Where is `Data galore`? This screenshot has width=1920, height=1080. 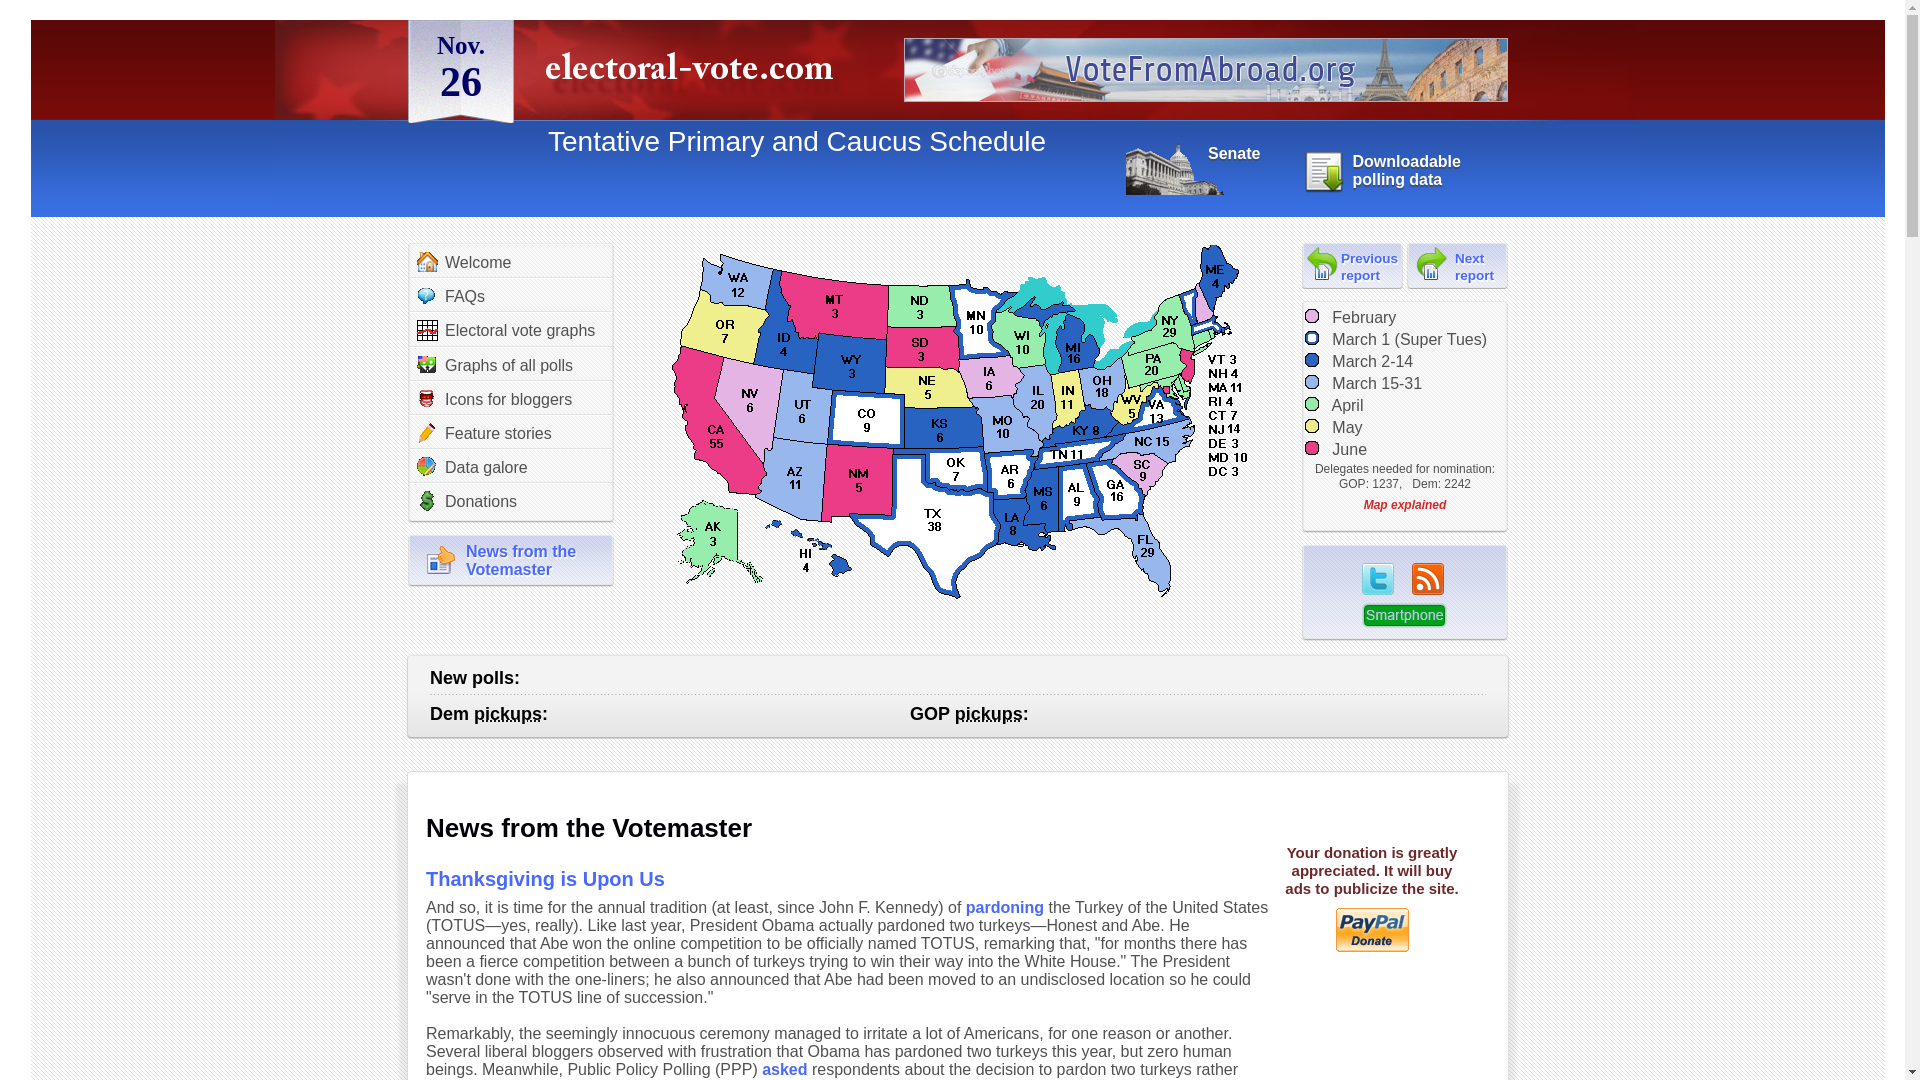
Data galore is located at coordinates (494, 398).